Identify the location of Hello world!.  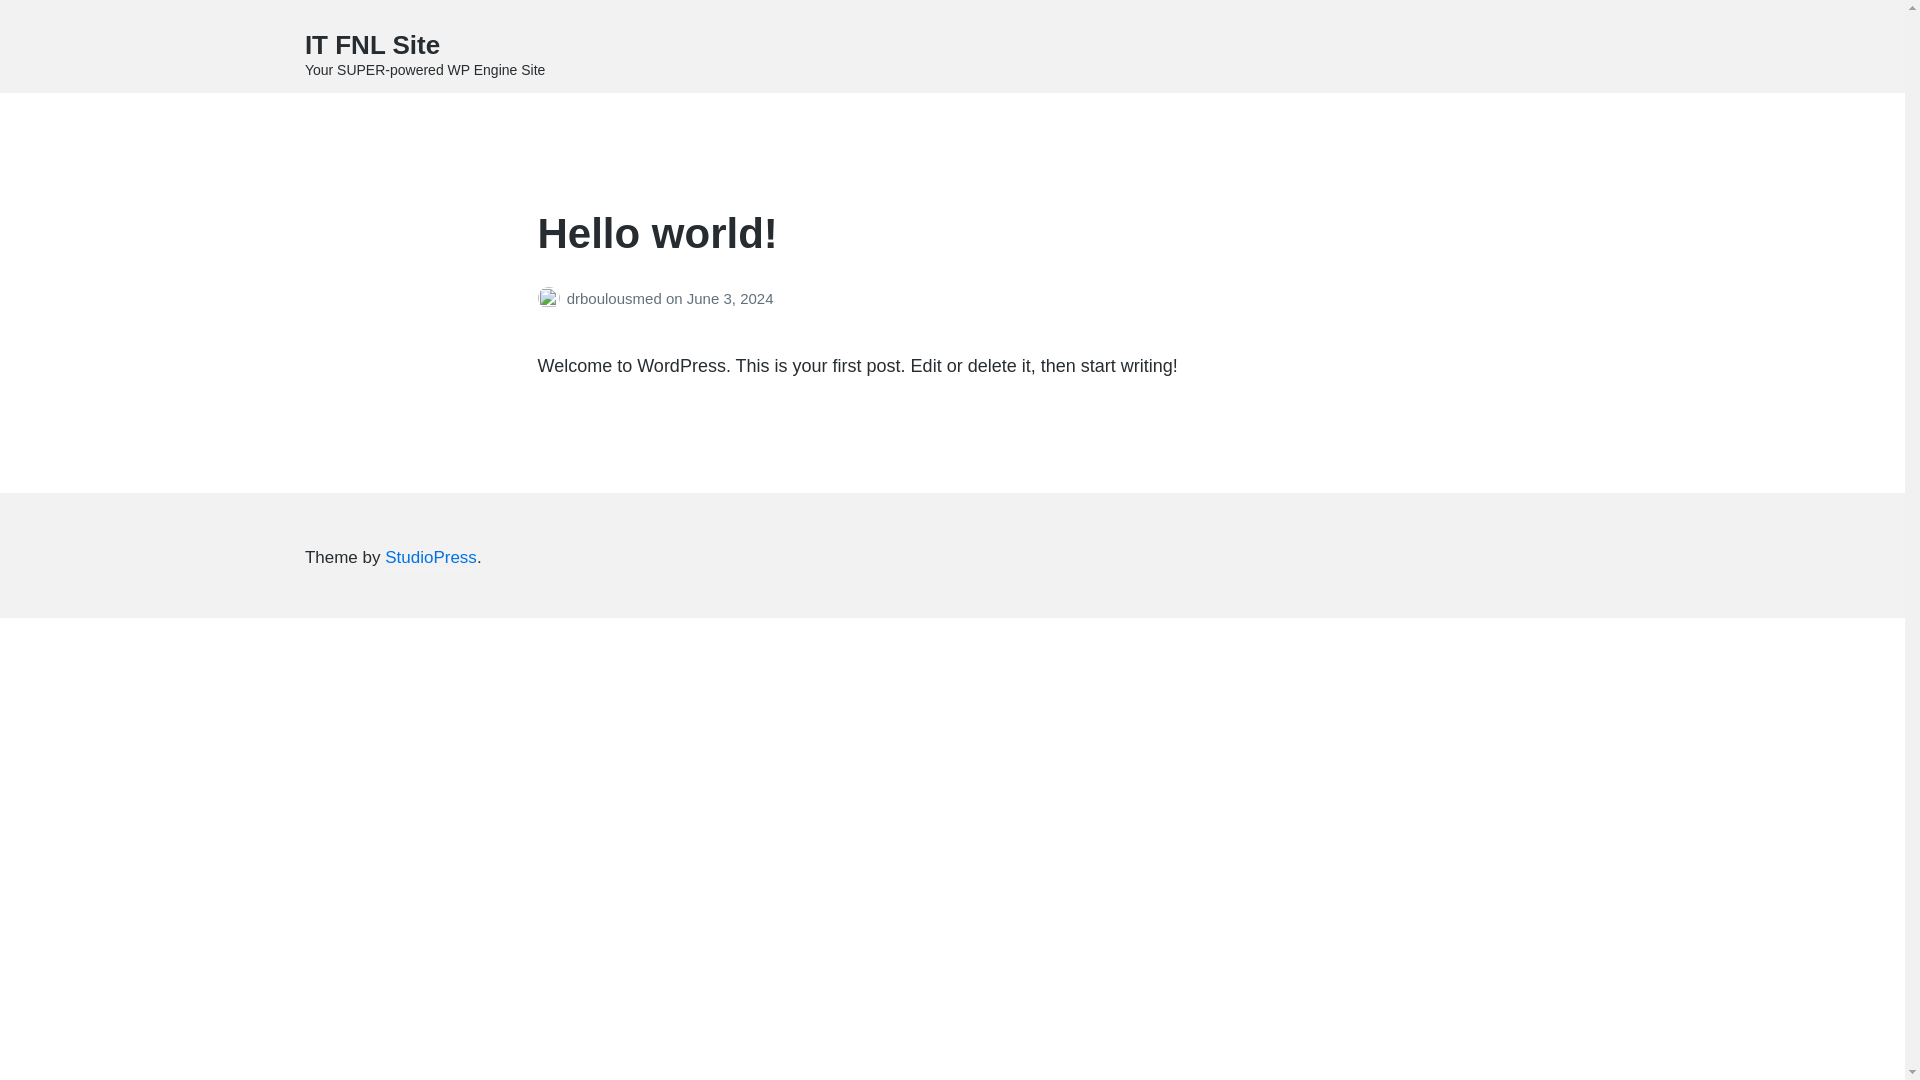
(657, 233).